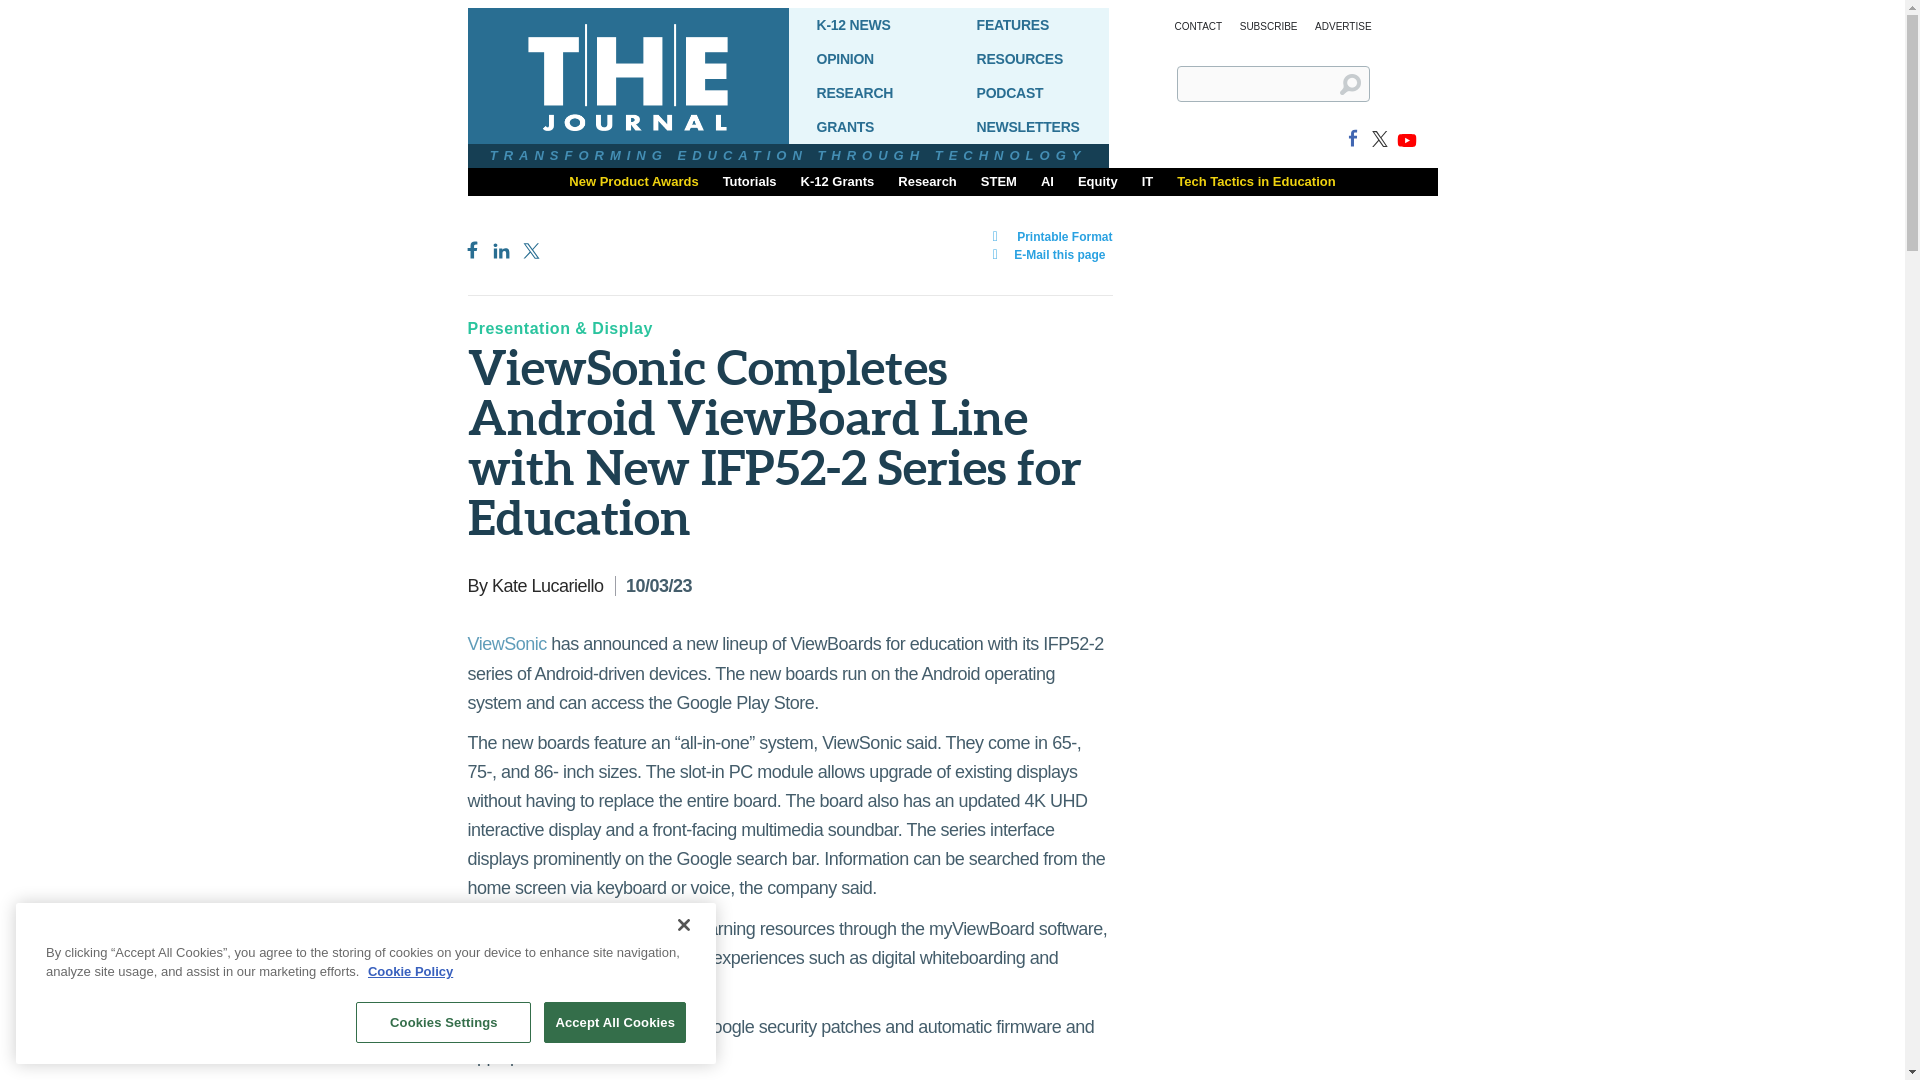  Describe the element at coordinates (633, 182) in the screenshot. I see `New Product Awards` at that location.